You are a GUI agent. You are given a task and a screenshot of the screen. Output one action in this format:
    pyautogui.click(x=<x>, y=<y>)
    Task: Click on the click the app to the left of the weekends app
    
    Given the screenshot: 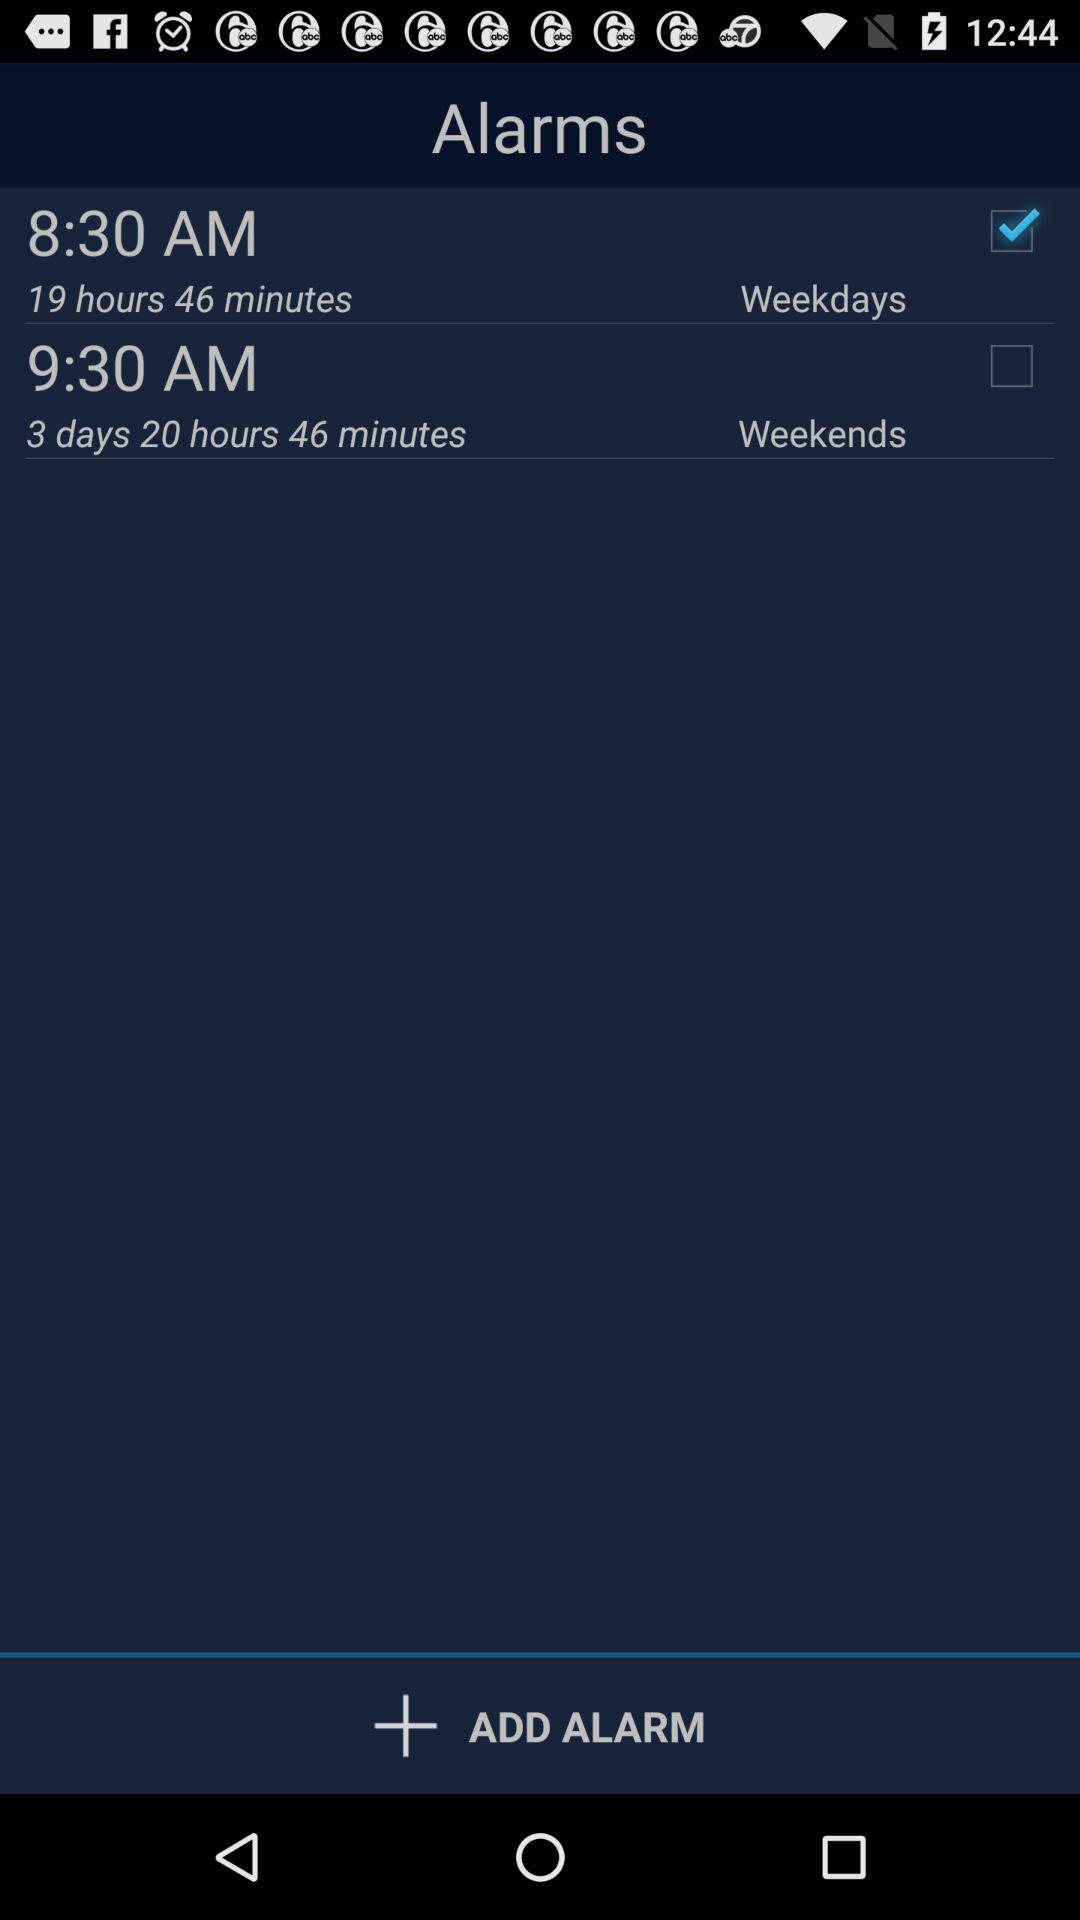 What is the action you would take?
    pyautogui.click(x=382, y=432)
    